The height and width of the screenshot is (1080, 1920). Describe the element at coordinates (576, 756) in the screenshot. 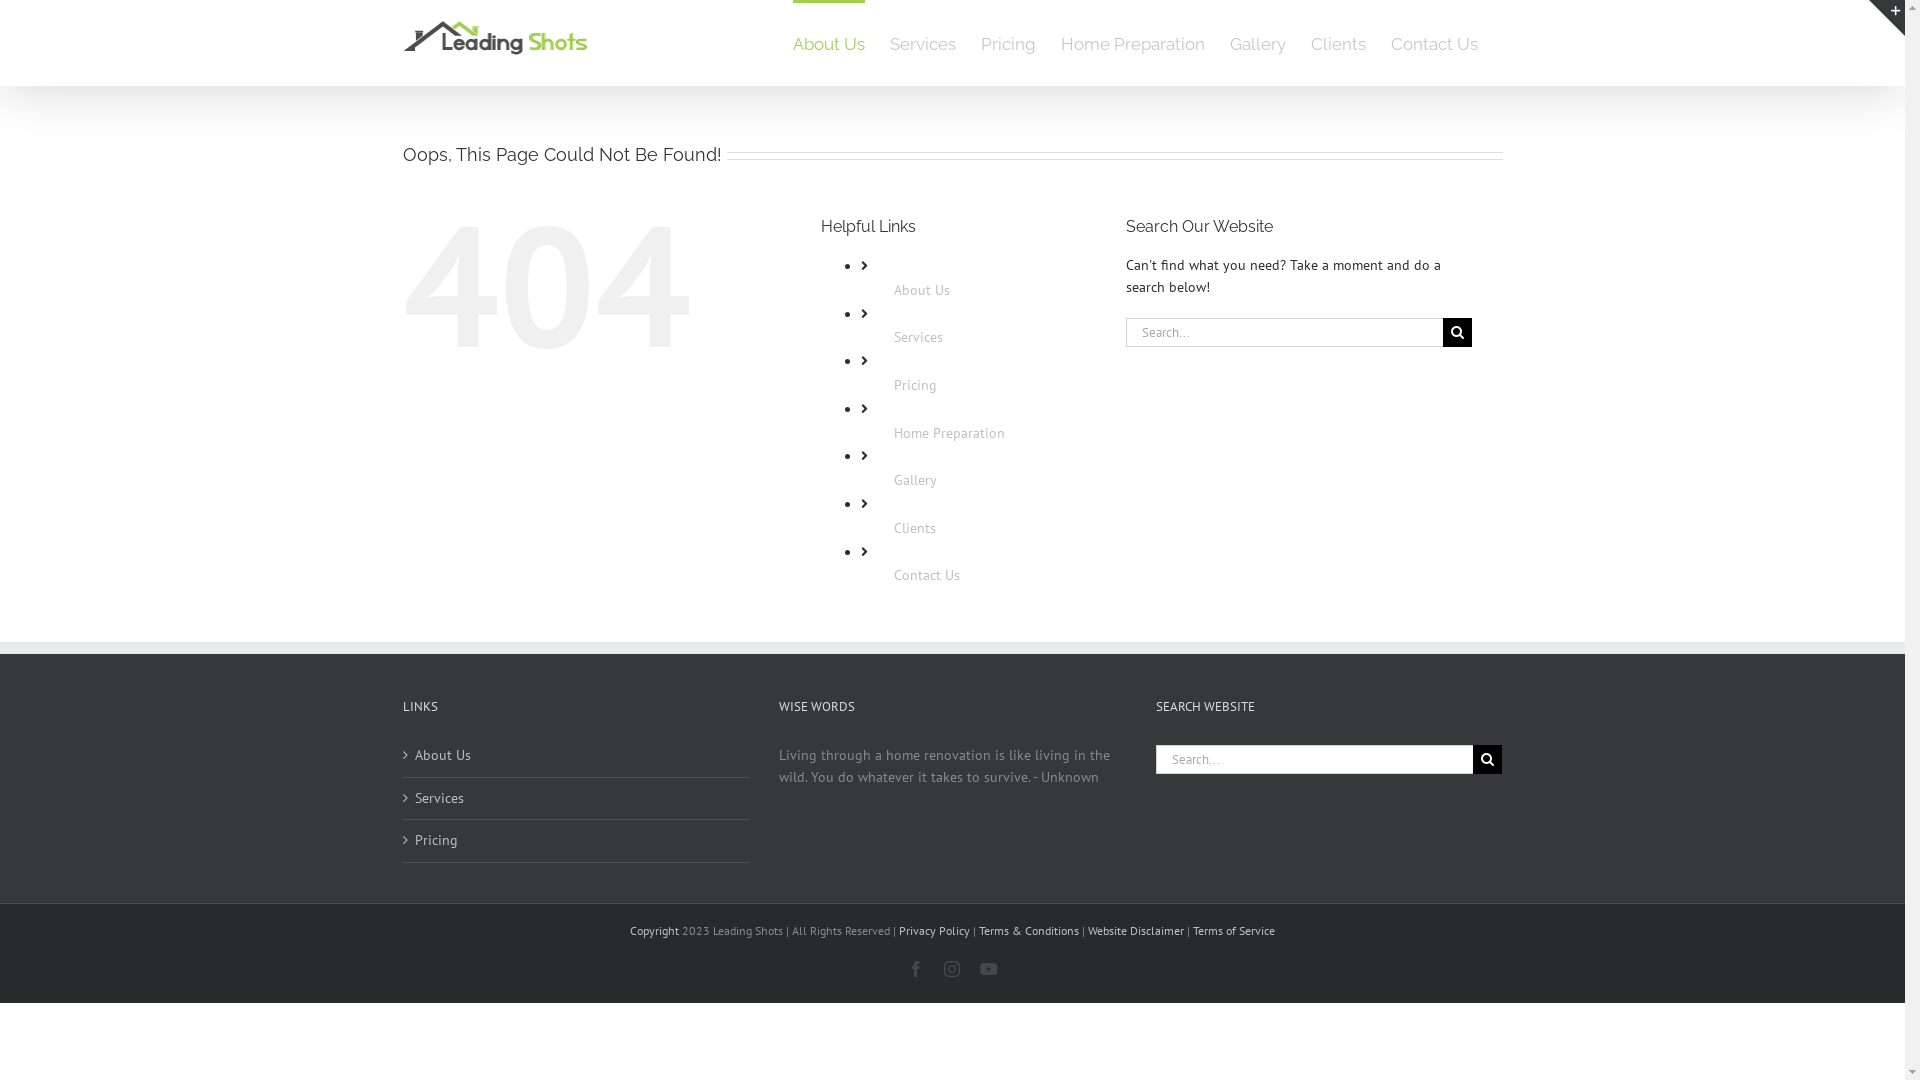

I see `About Us` at that location.